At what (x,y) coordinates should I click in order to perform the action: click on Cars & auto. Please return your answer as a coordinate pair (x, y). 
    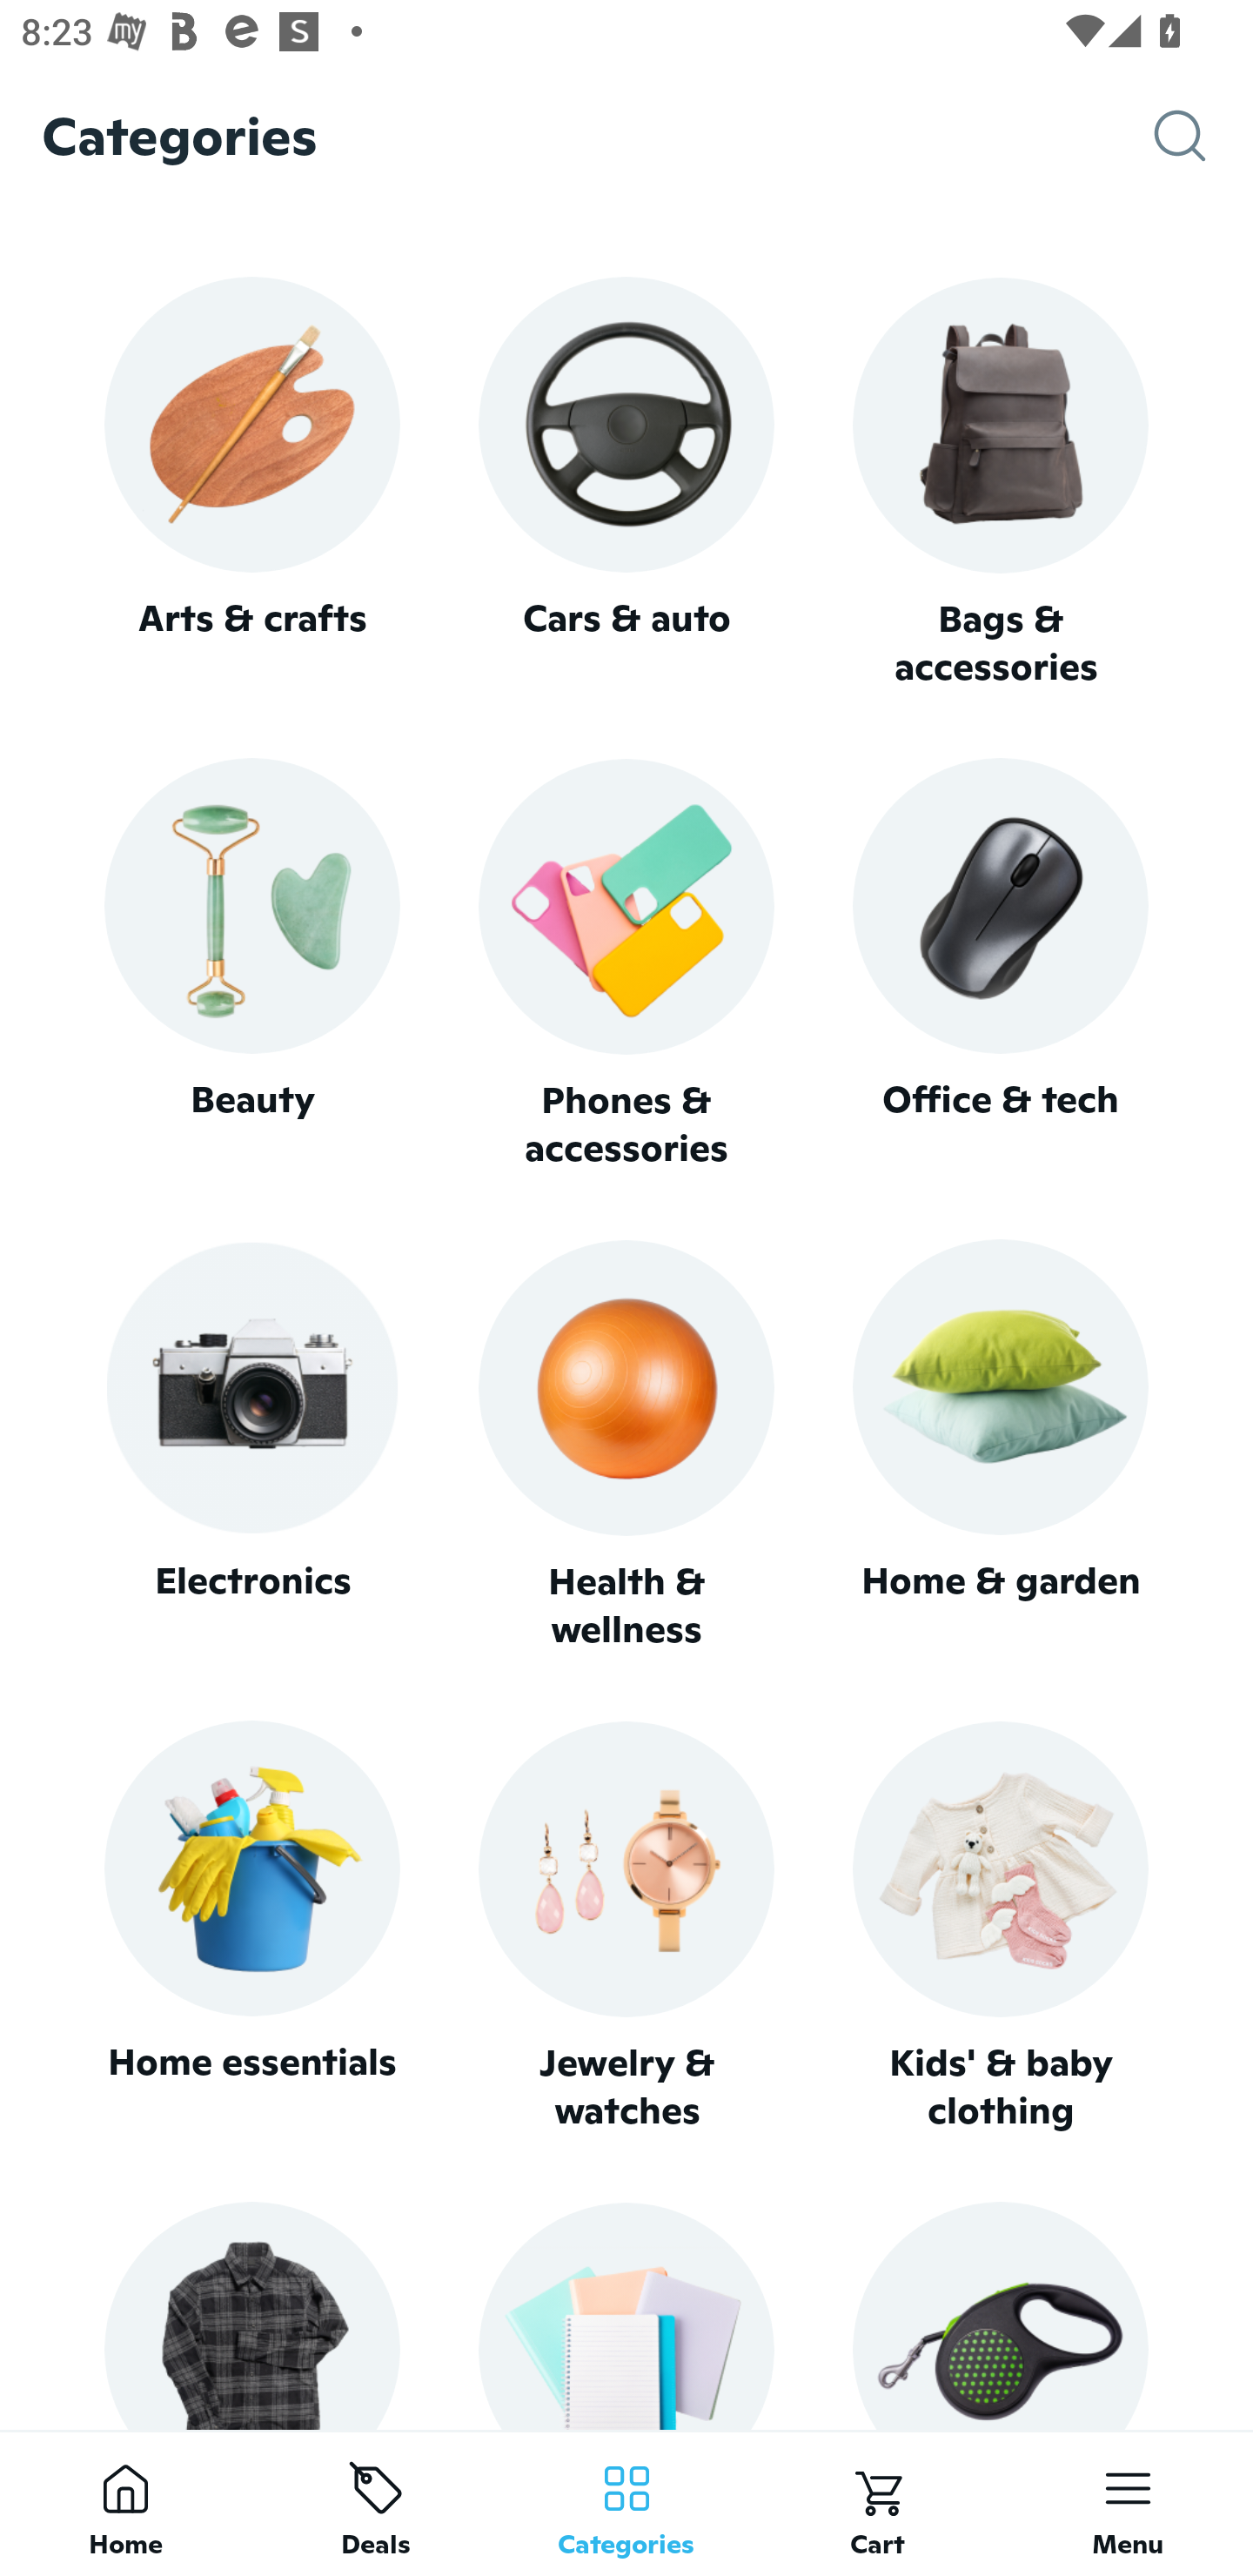
    Looking at the image, I should click on (626, 482).